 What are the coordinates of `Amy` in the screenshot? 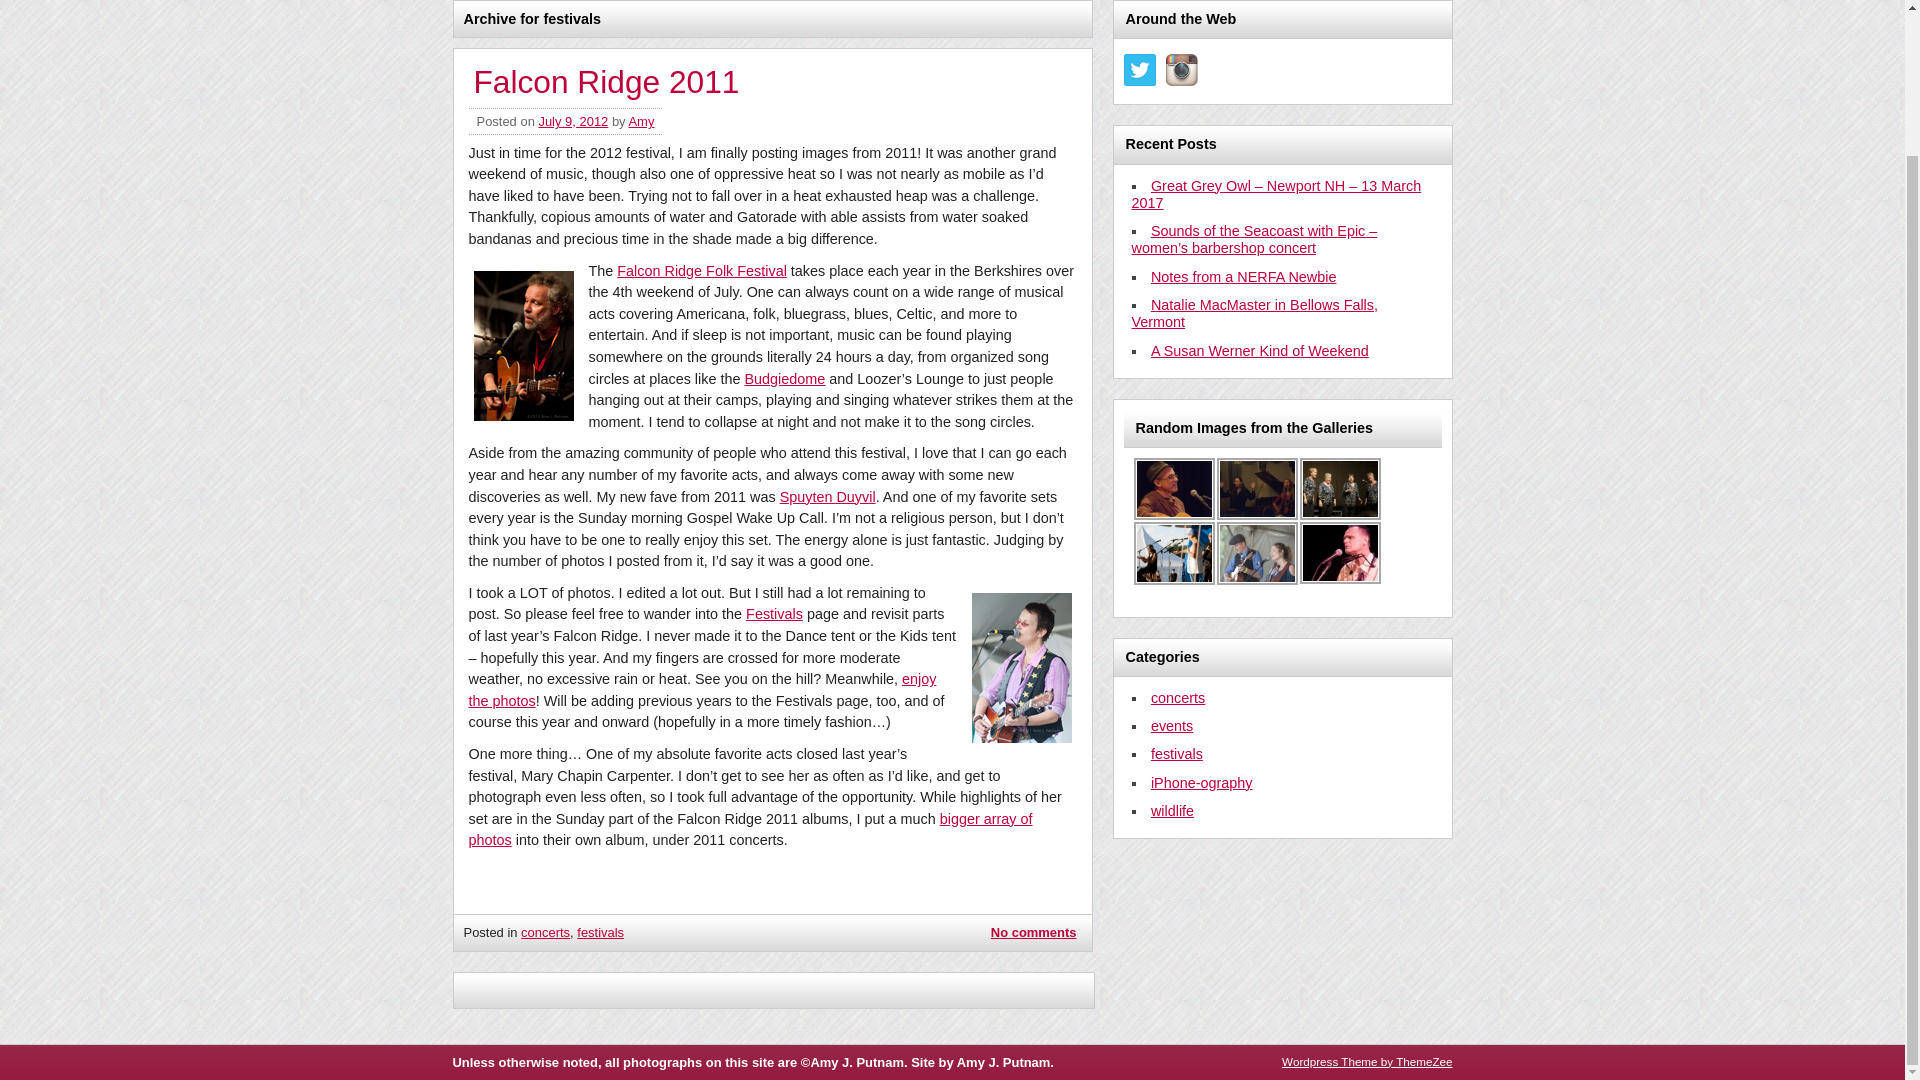 It's located at (640, 121).